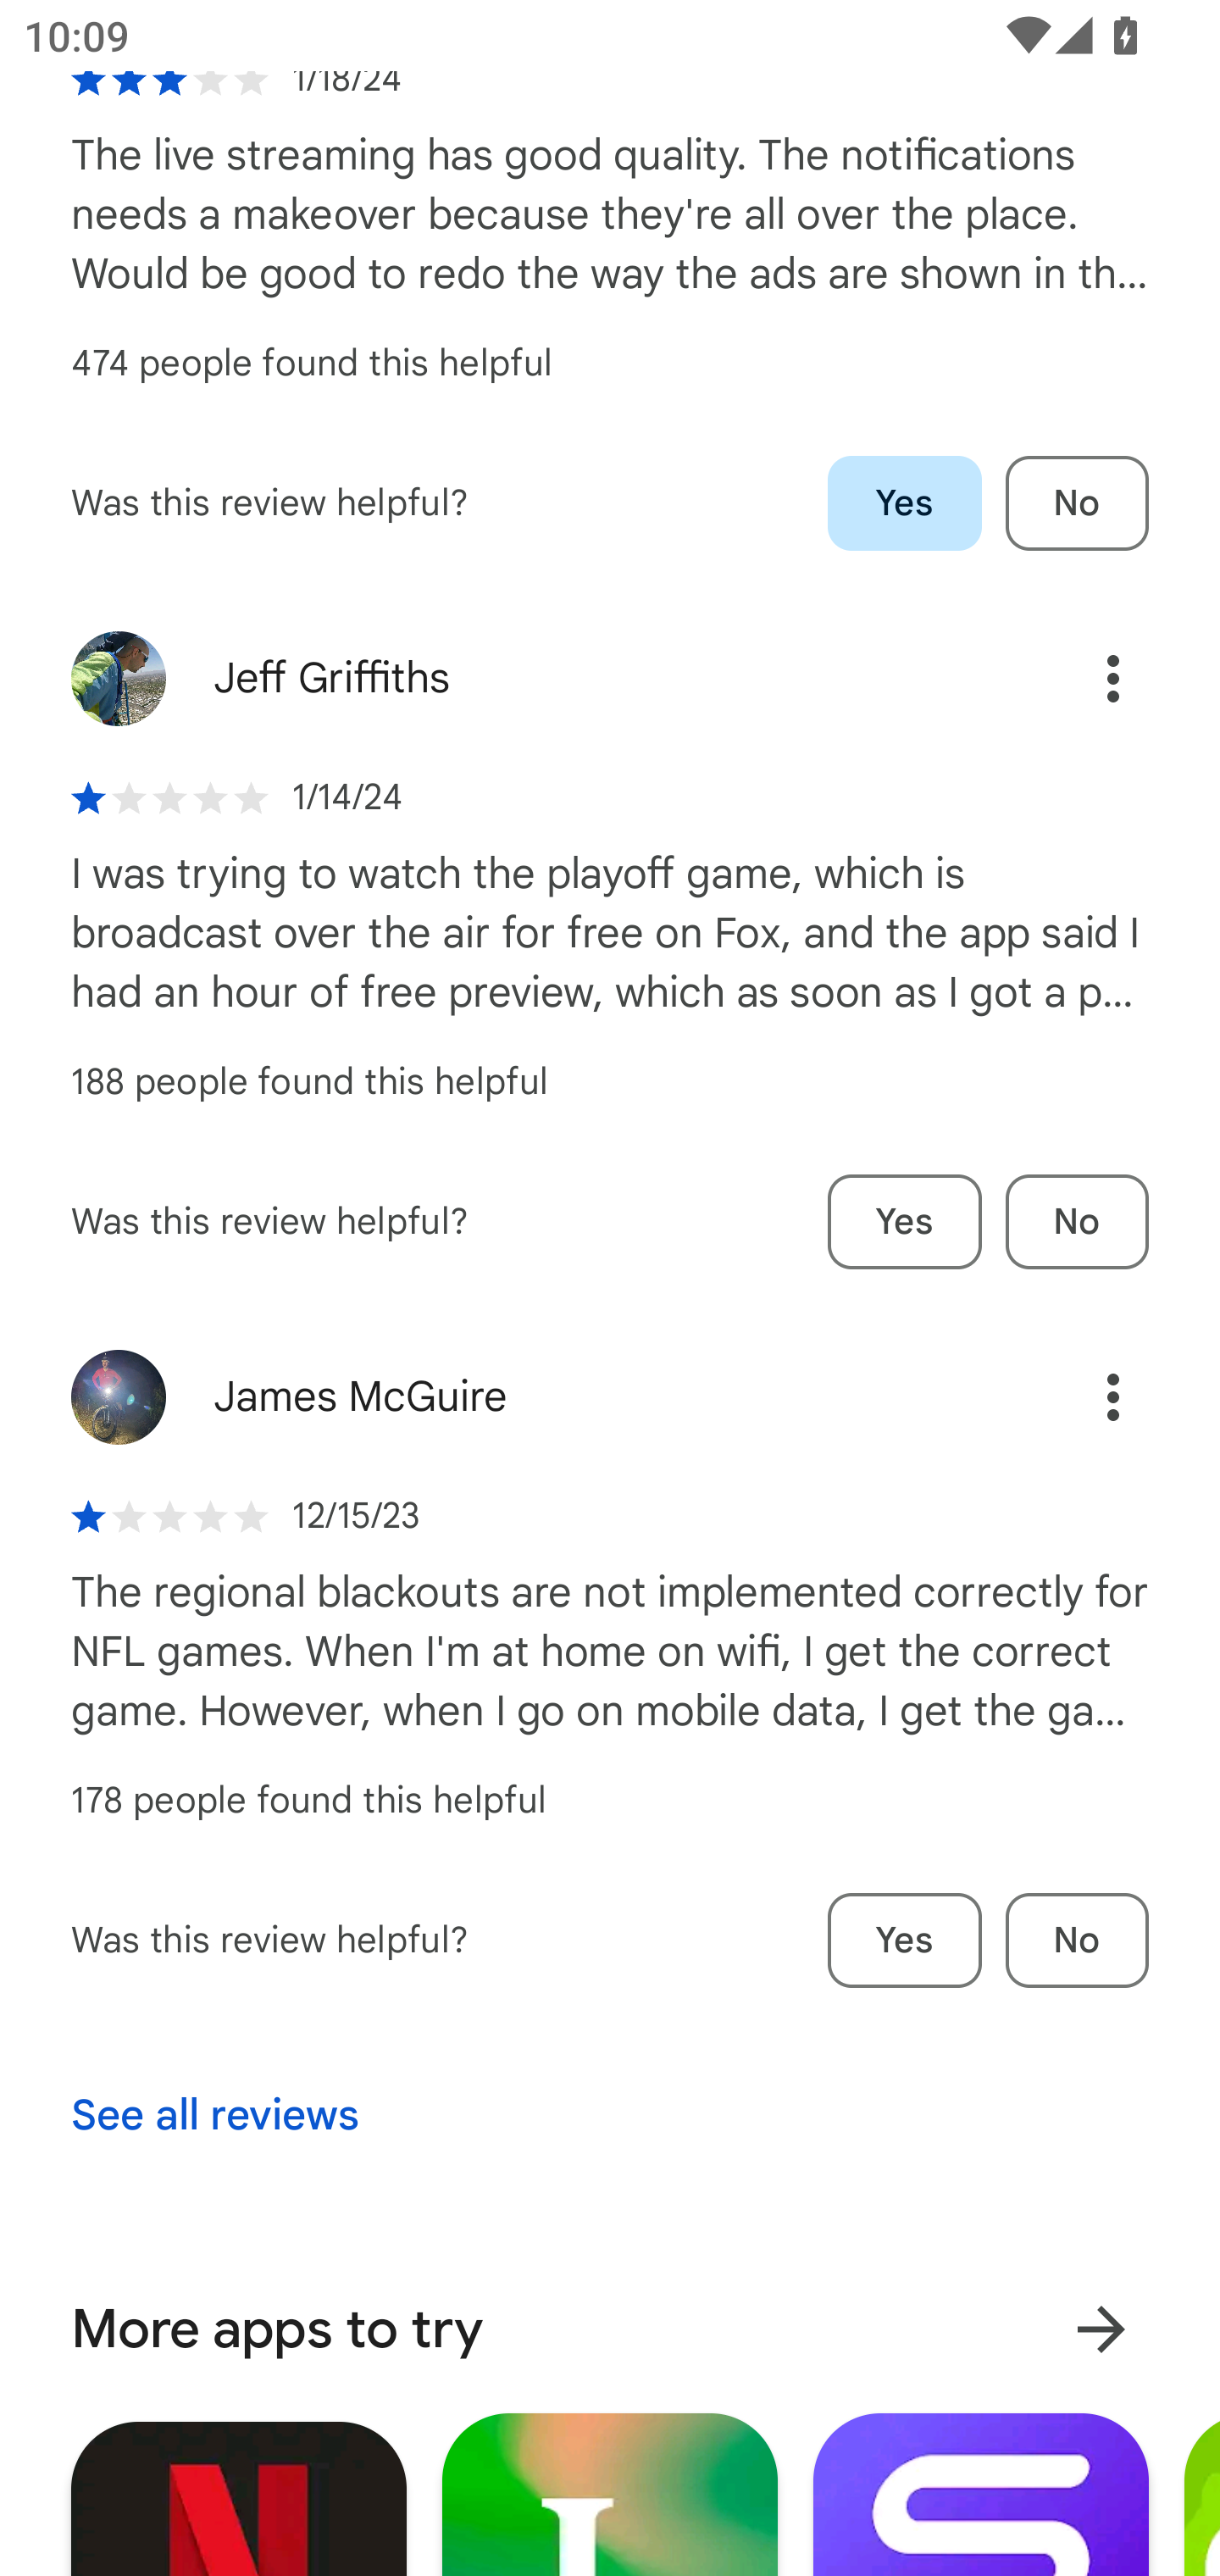 This screenshot has height=2576, width=1220. Describe the element at coordinates (1078, 1396) in the screenshot. I see `Options` at that location.